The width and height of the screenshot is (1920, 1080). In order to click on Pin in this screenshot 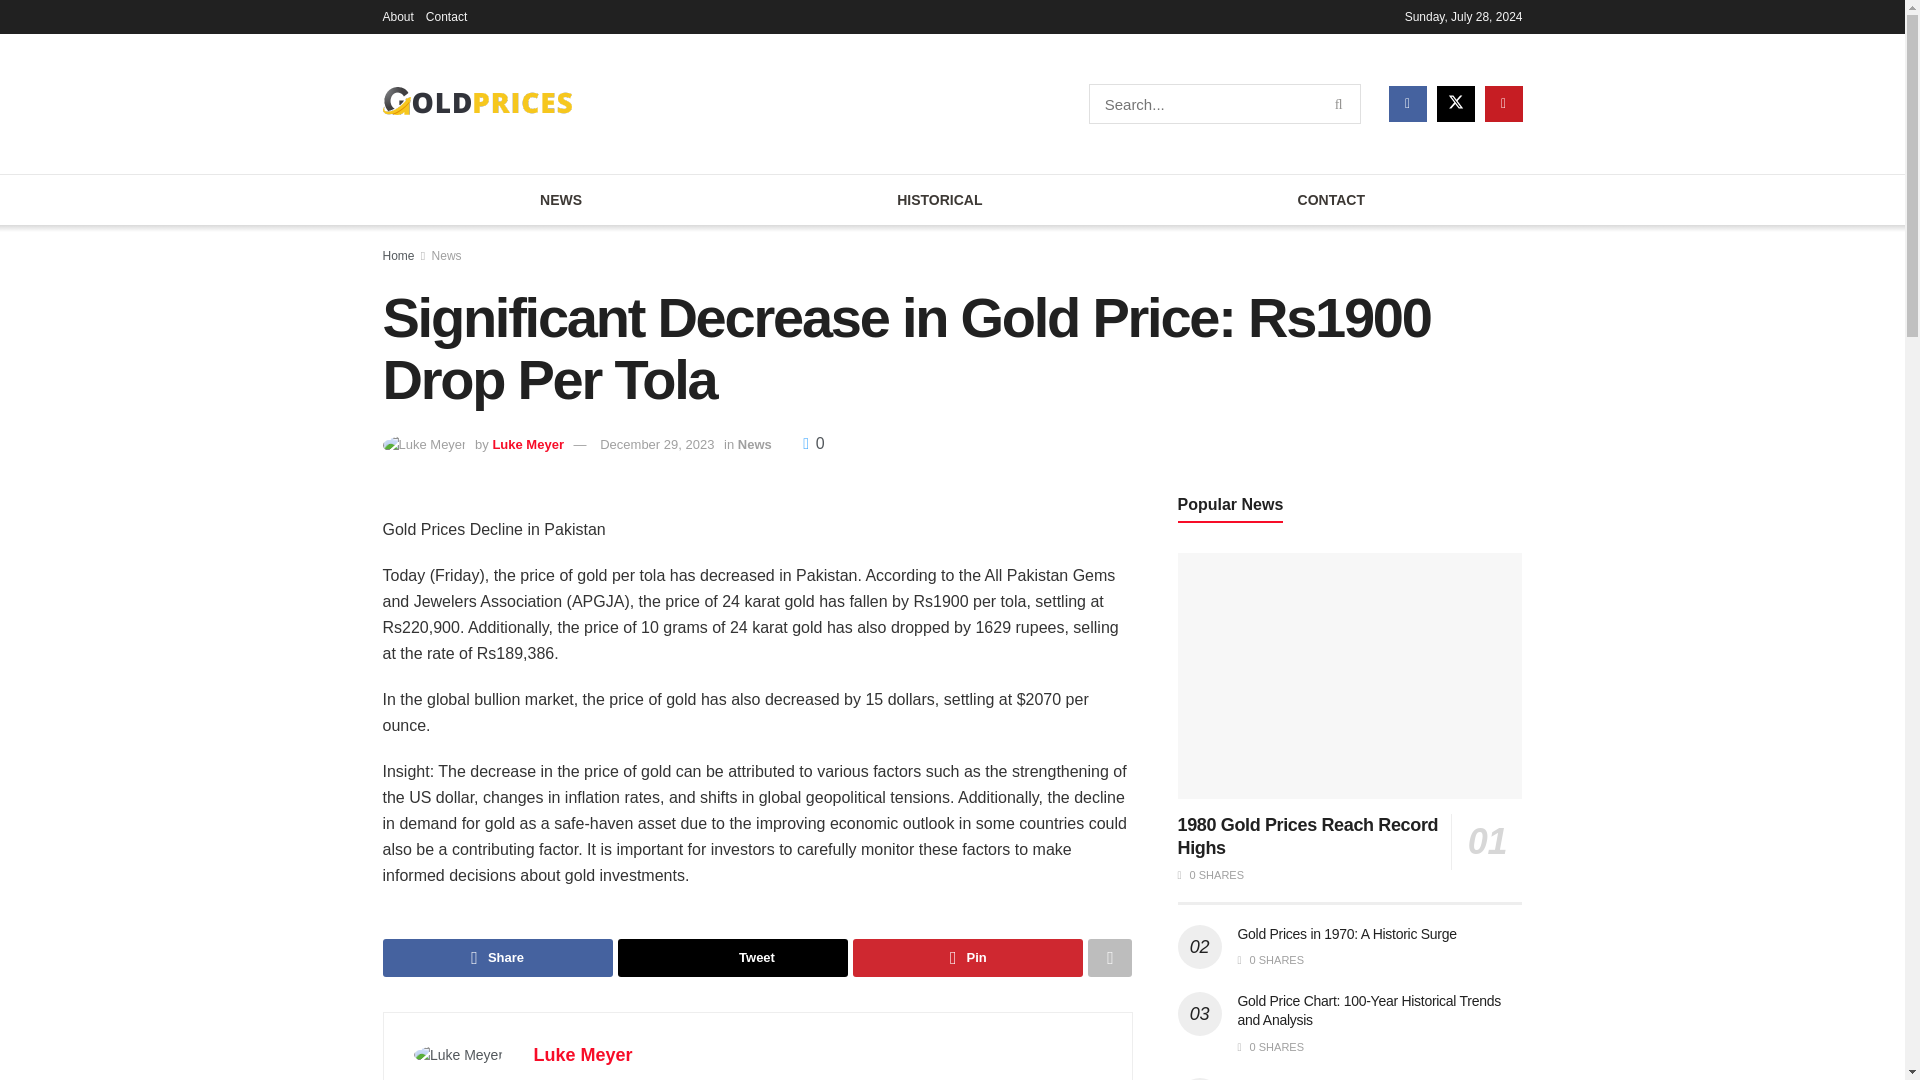, I will do `click(967, 958)`.